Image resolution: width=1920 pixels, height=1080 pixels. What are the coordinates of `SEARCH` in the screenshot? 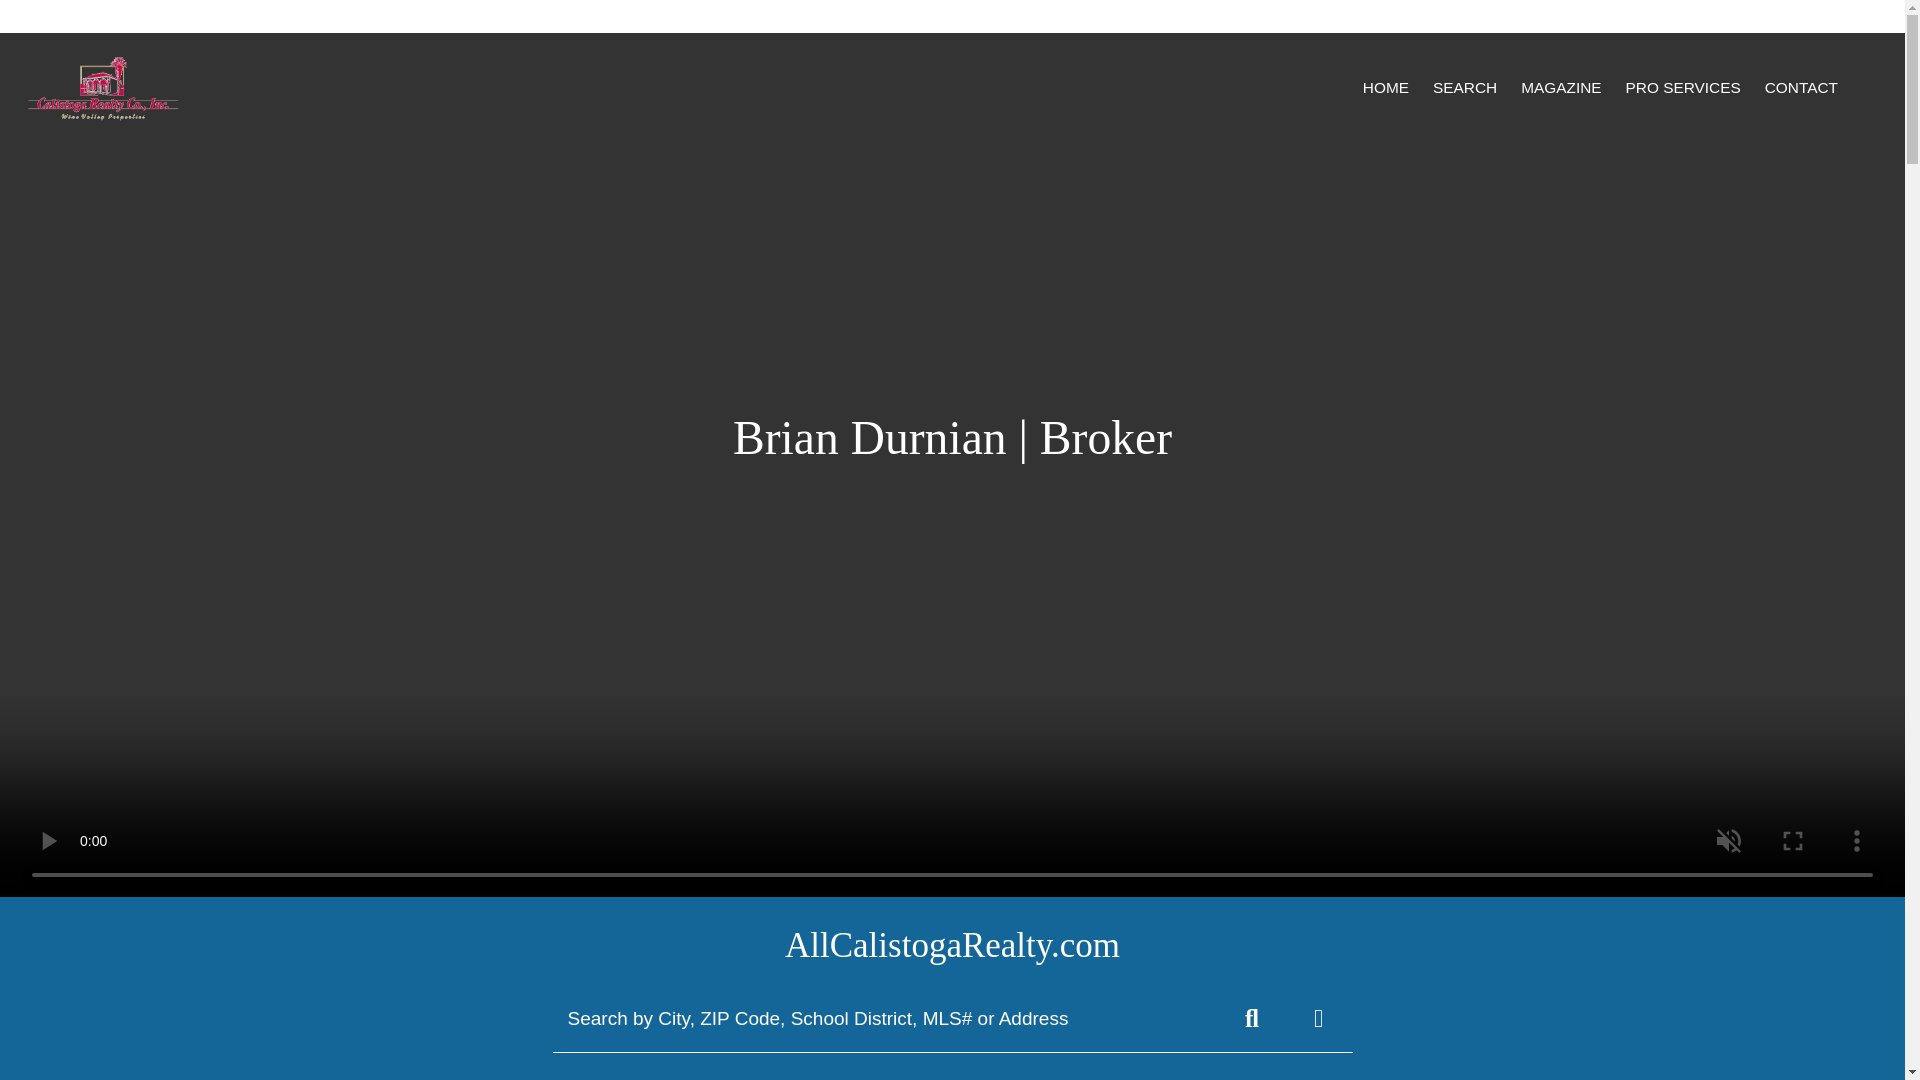 It's located at (1464, 88).